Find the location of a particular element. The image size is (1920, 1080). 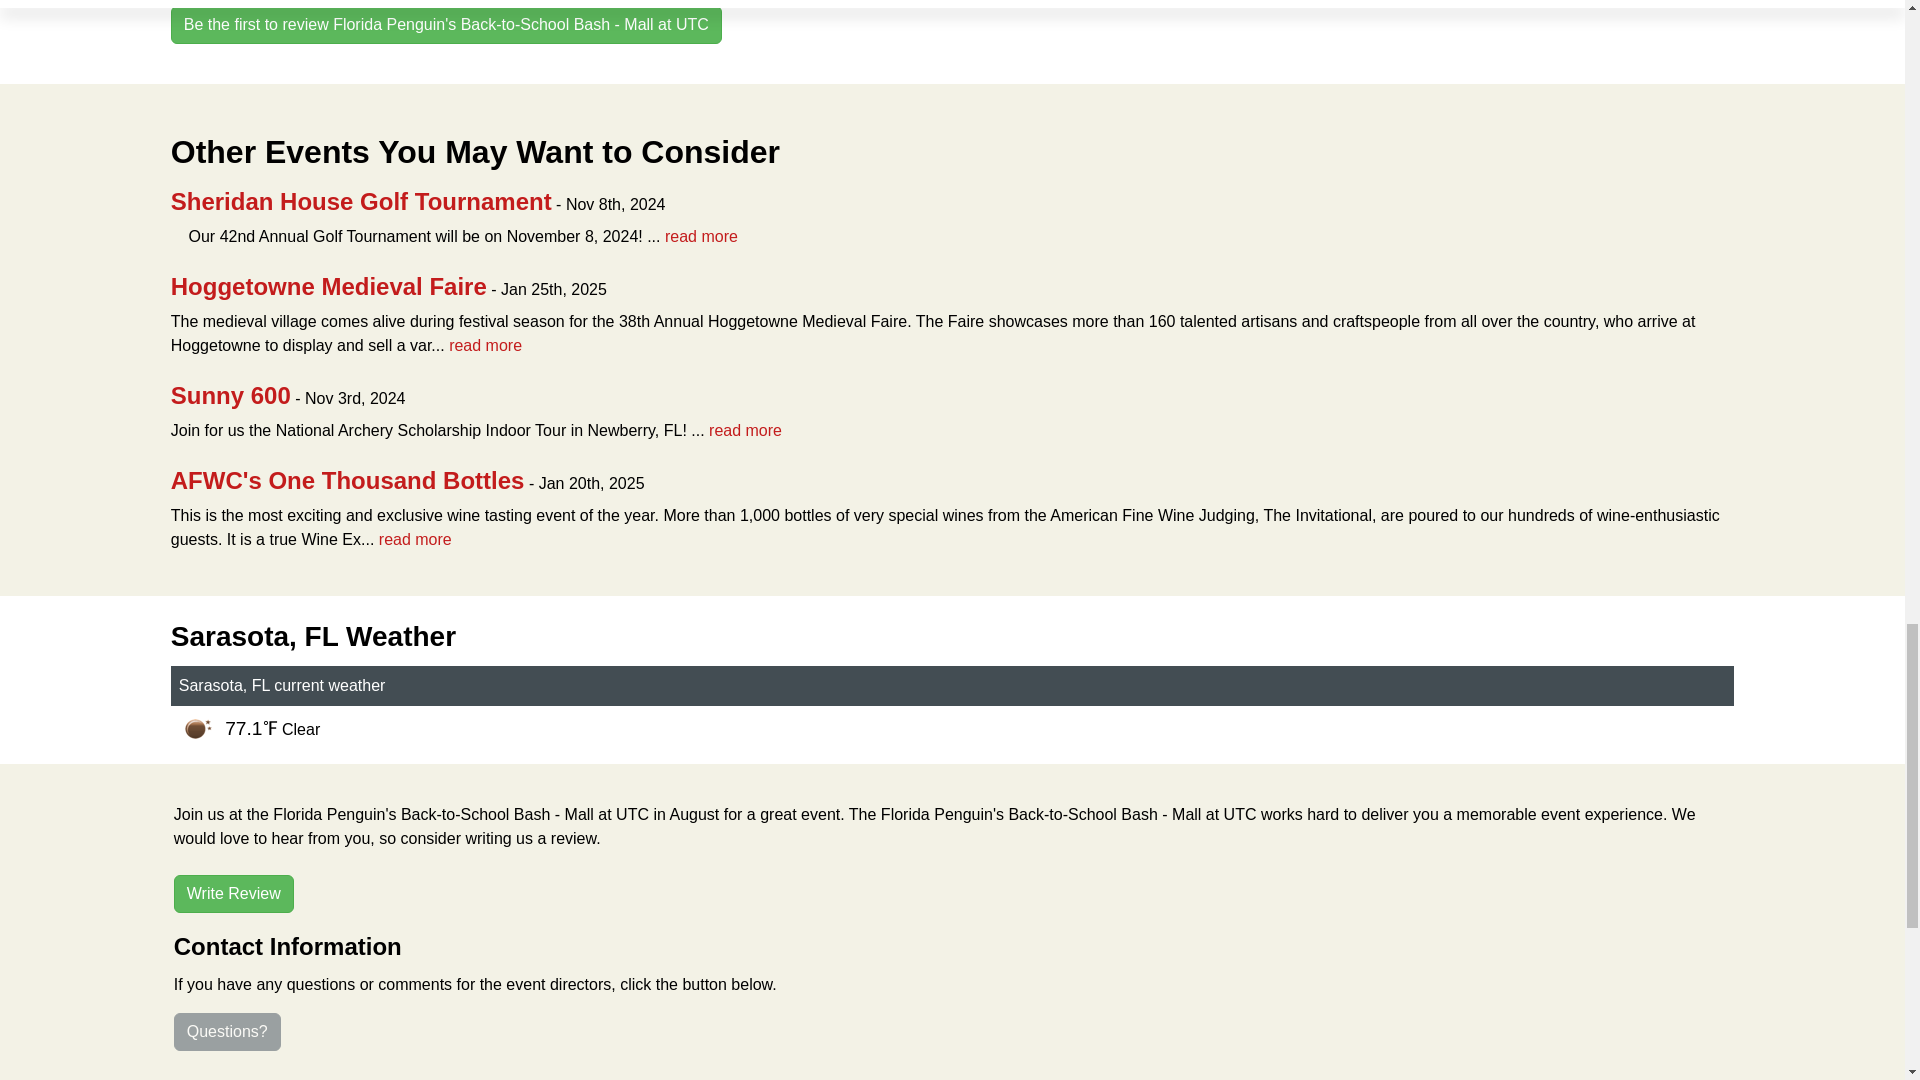

Questions? is located at coordinates (227, 1032).